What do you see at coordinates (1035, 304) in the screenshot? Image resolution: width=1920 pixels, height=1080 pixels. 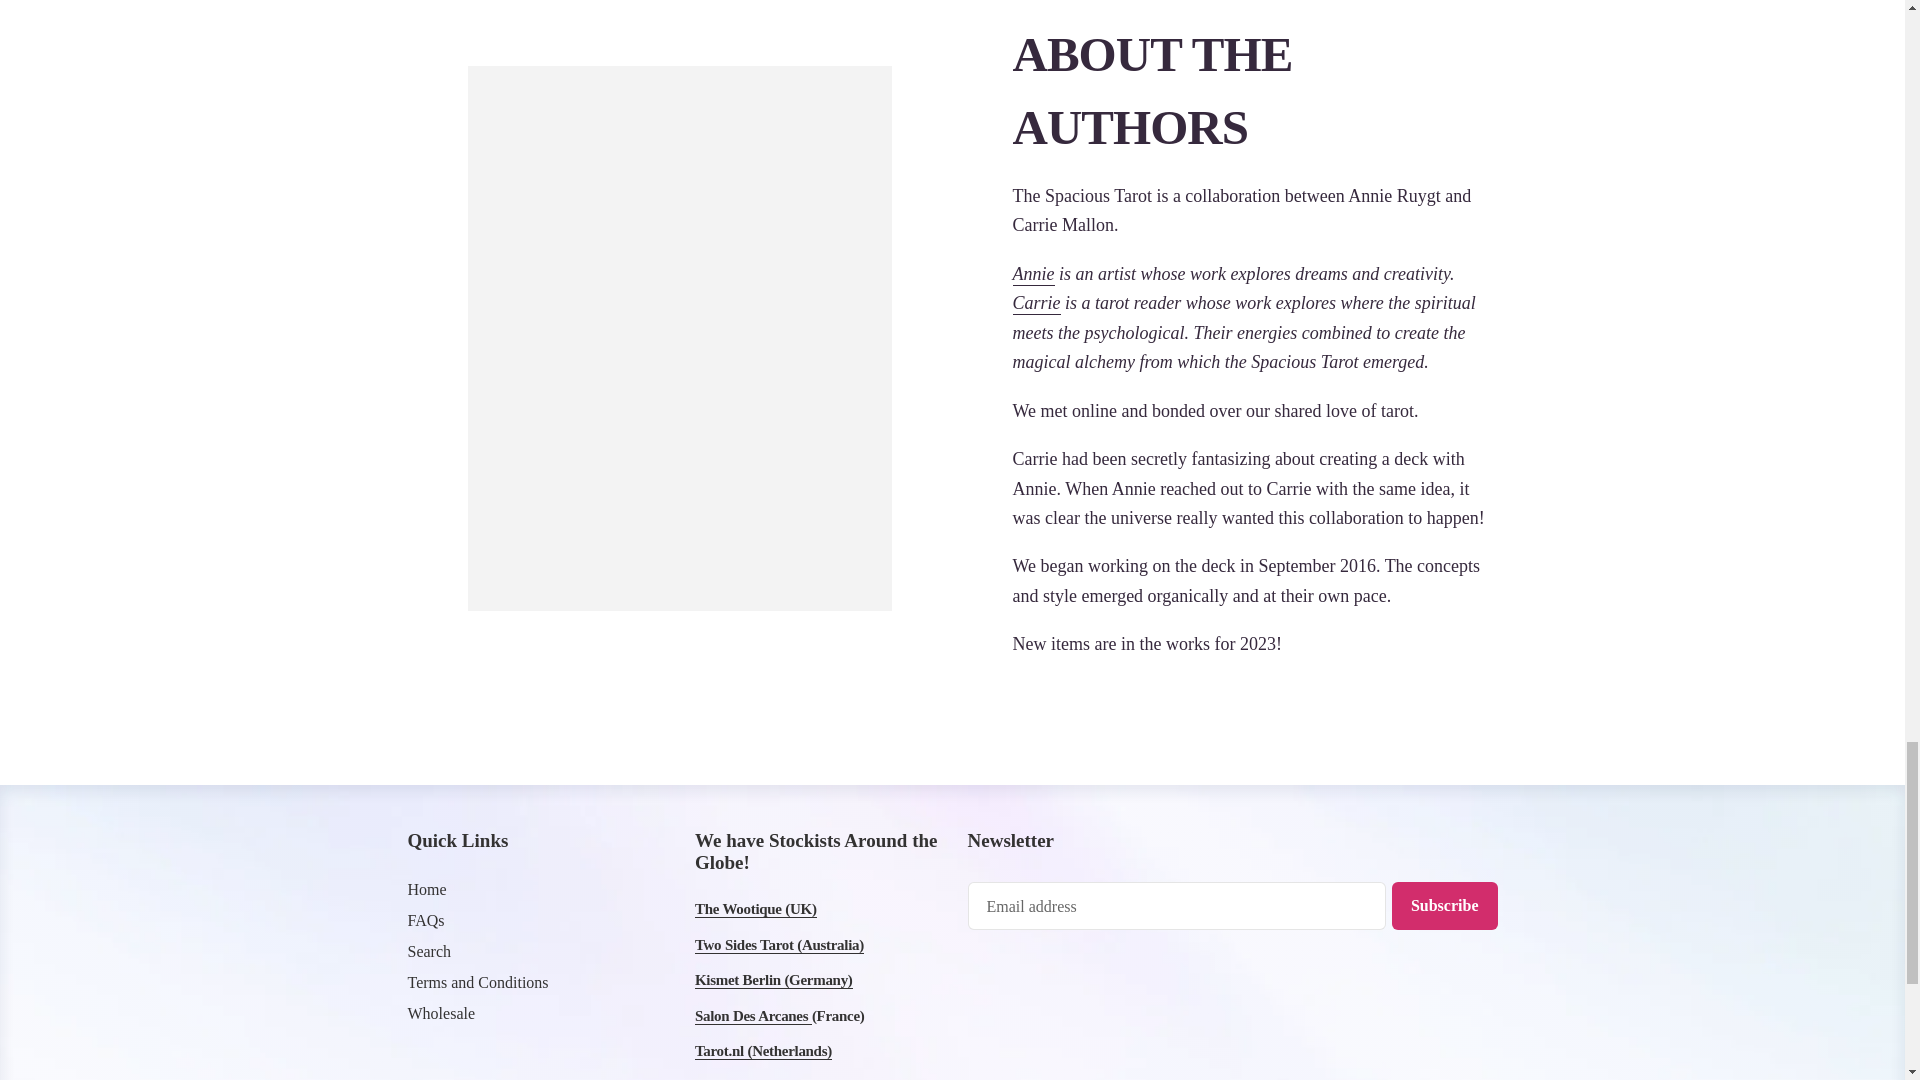 I see `Carrie Mallon` at bounding box center [1035, 304].